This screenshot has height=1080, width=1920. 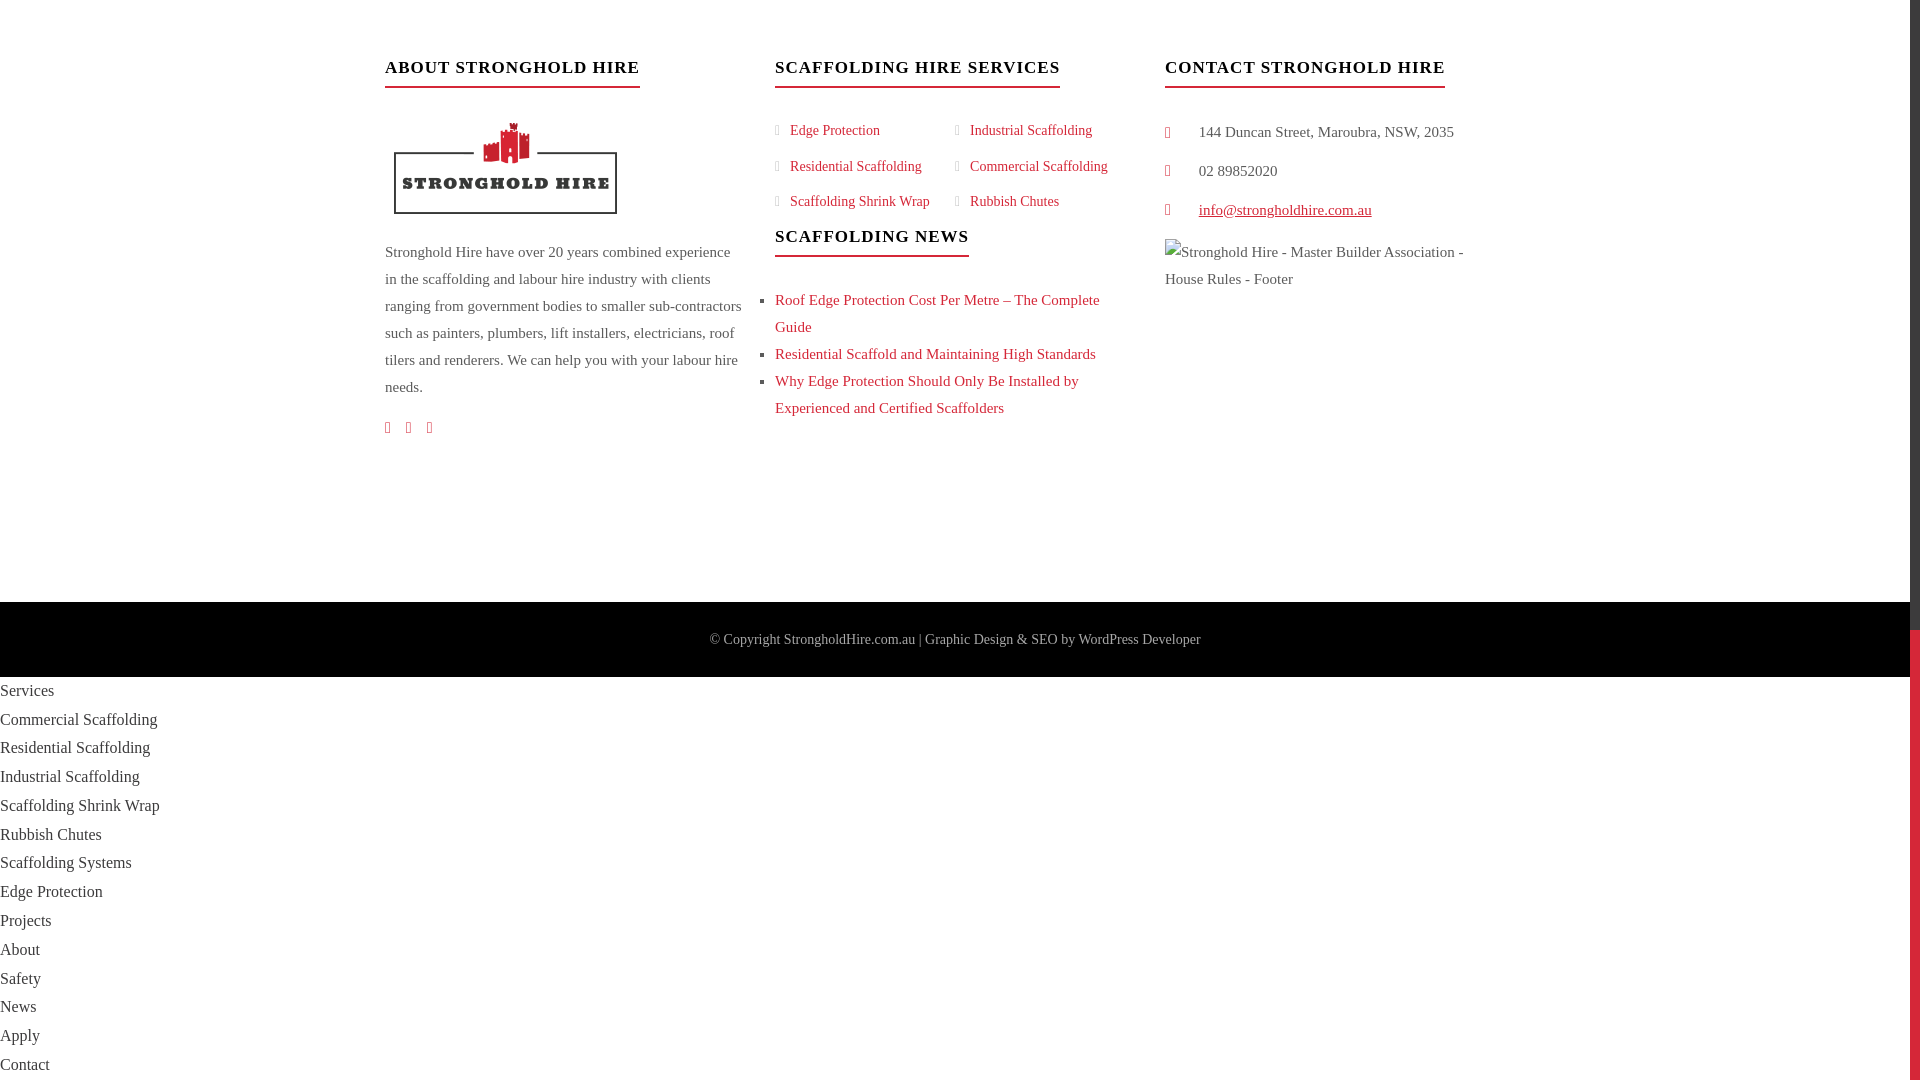 What do you see at coordinates (1030, 130) in the screenshot?
I see `Industrial Scaffolding` at bounding box center [1030, 130].